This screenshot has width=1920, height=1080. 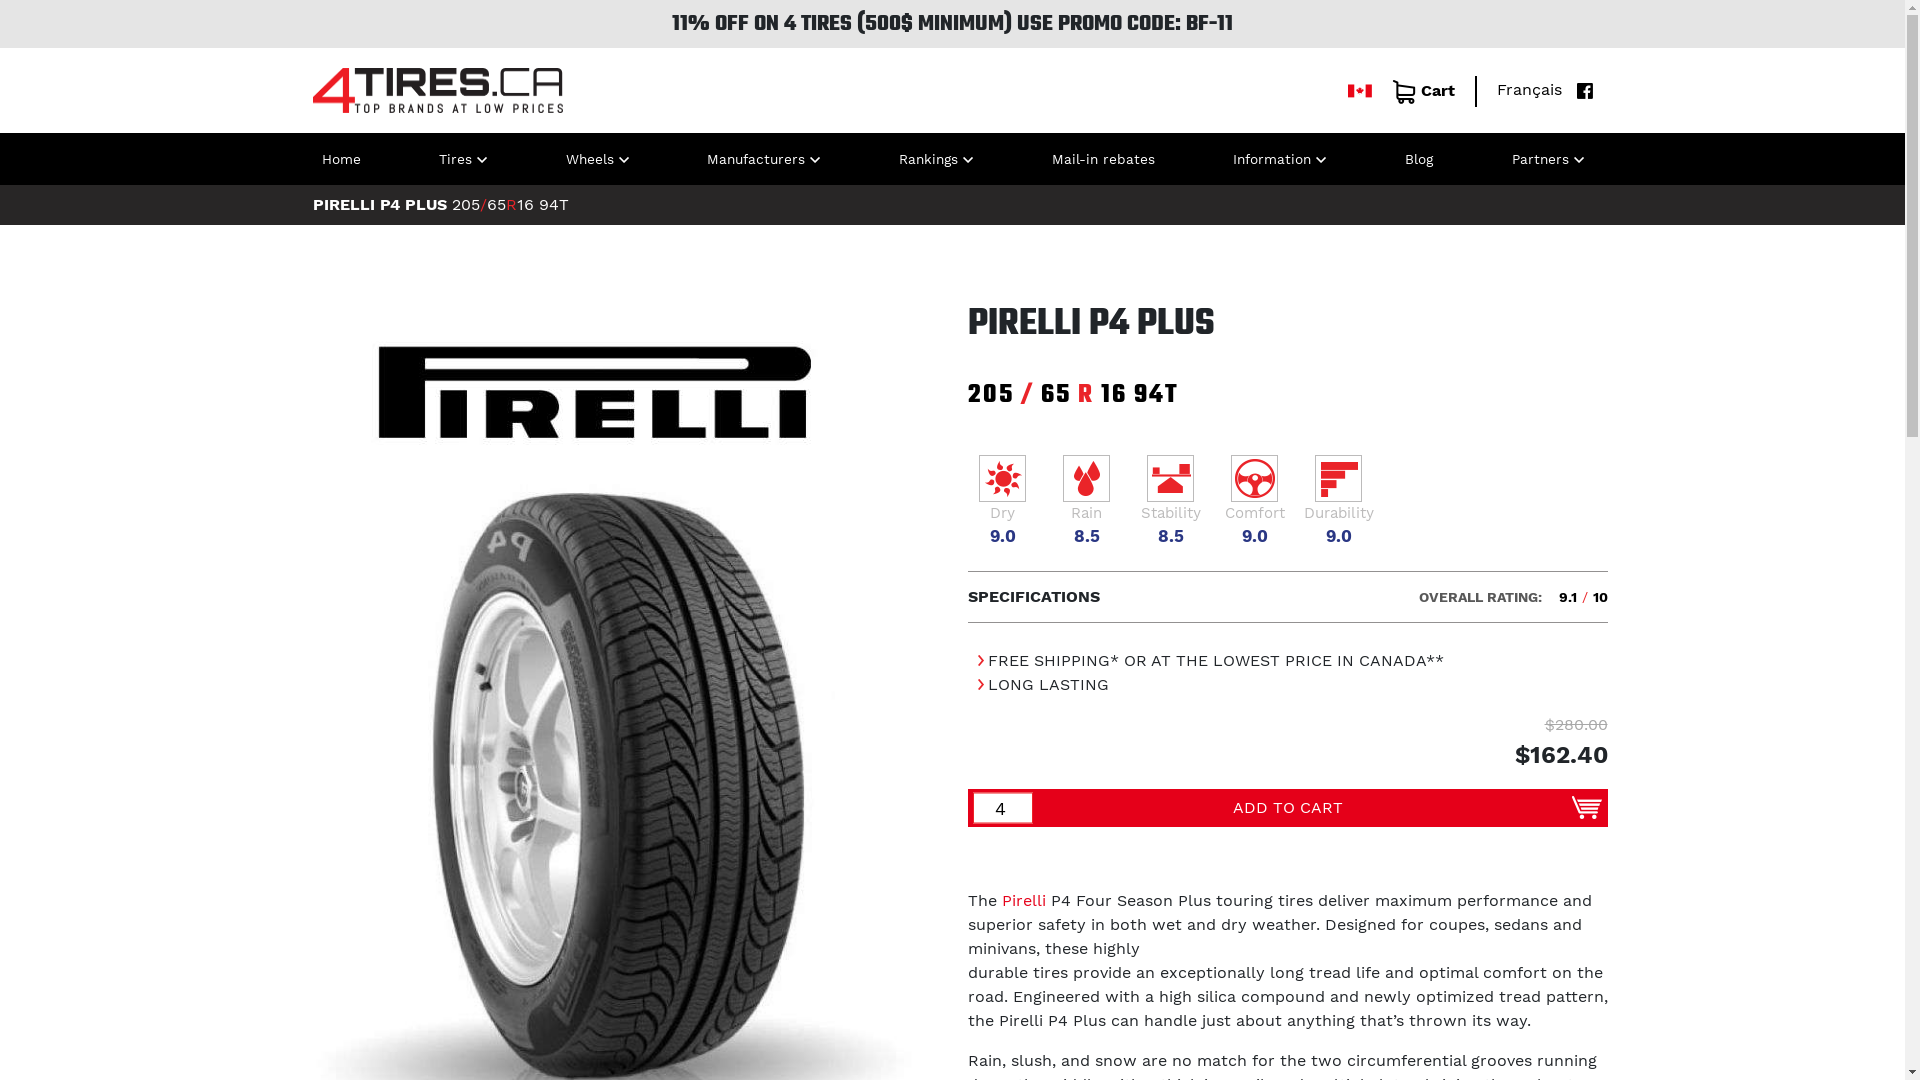 I want to click on Information, so click(x=1280, y=159).